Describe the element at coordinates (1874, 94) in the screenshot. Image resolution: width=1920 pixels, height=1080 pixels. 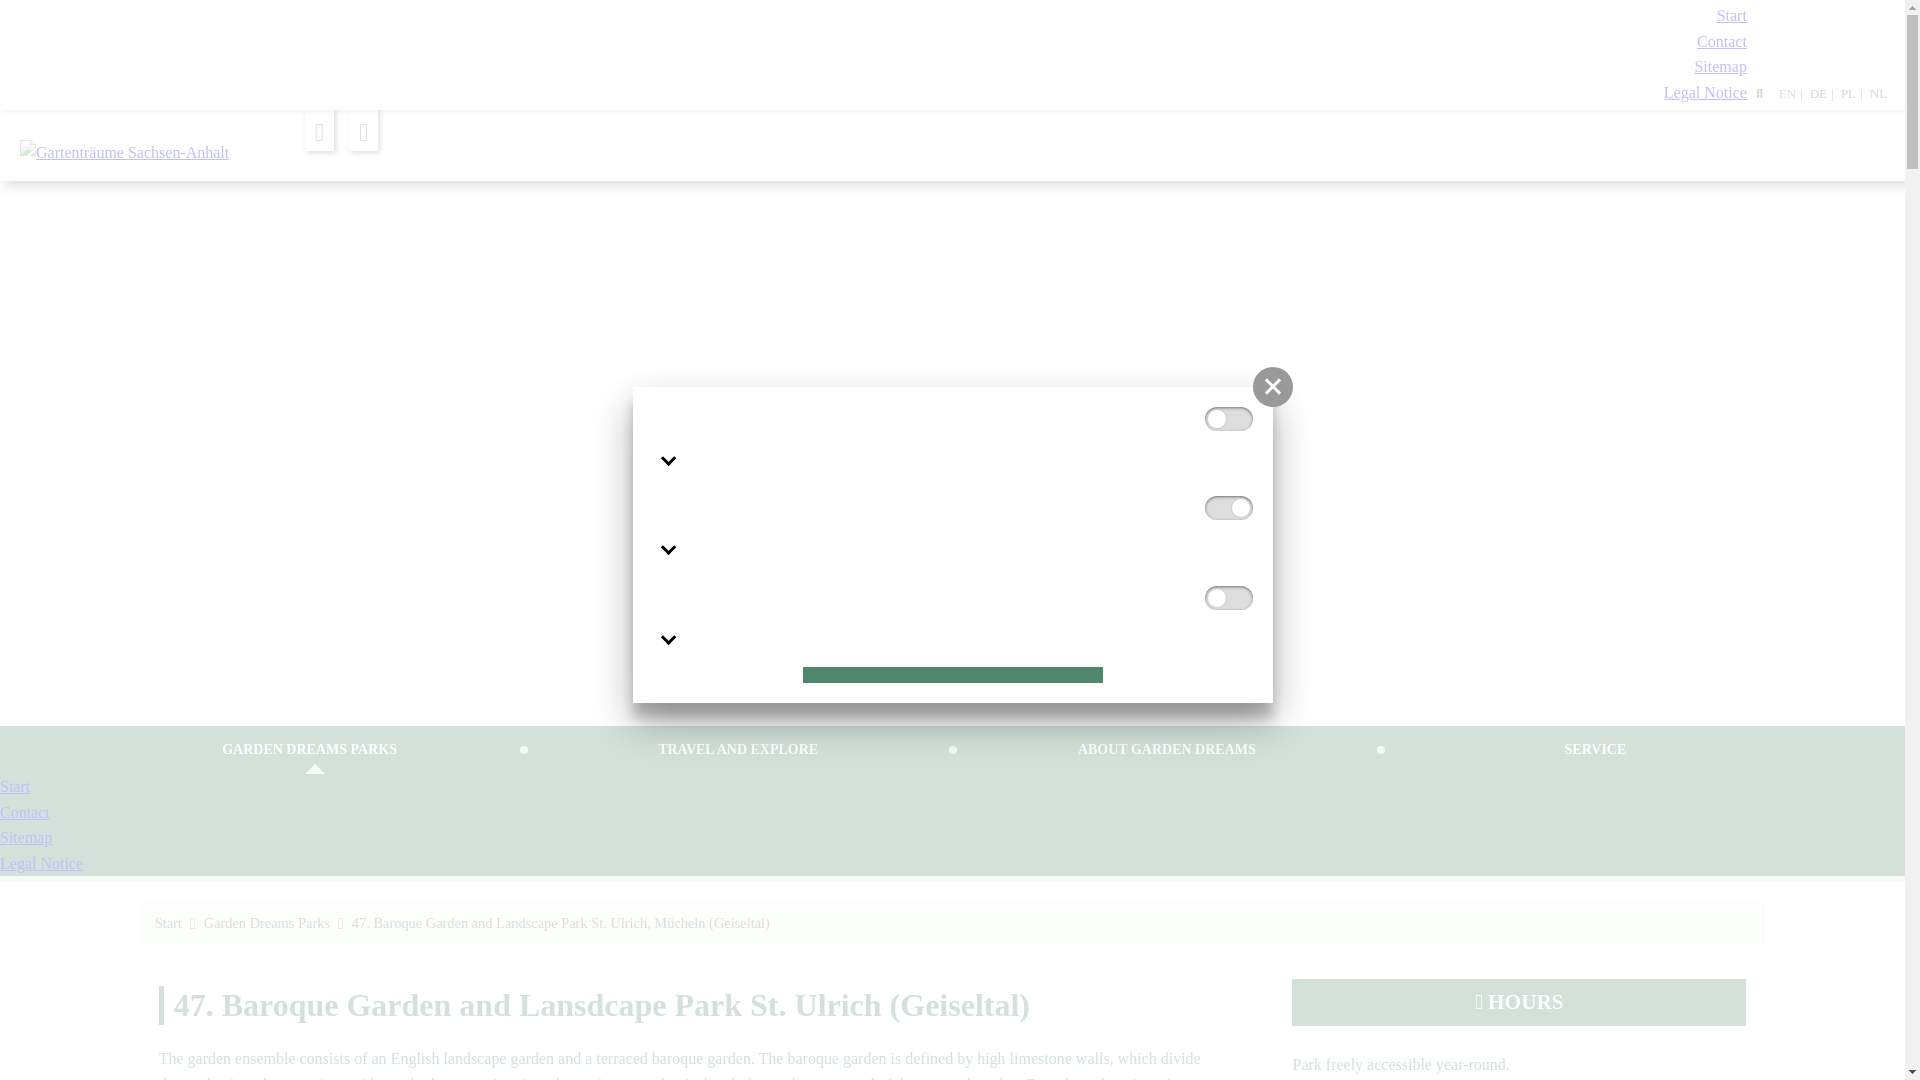
I see `nl` at that location.